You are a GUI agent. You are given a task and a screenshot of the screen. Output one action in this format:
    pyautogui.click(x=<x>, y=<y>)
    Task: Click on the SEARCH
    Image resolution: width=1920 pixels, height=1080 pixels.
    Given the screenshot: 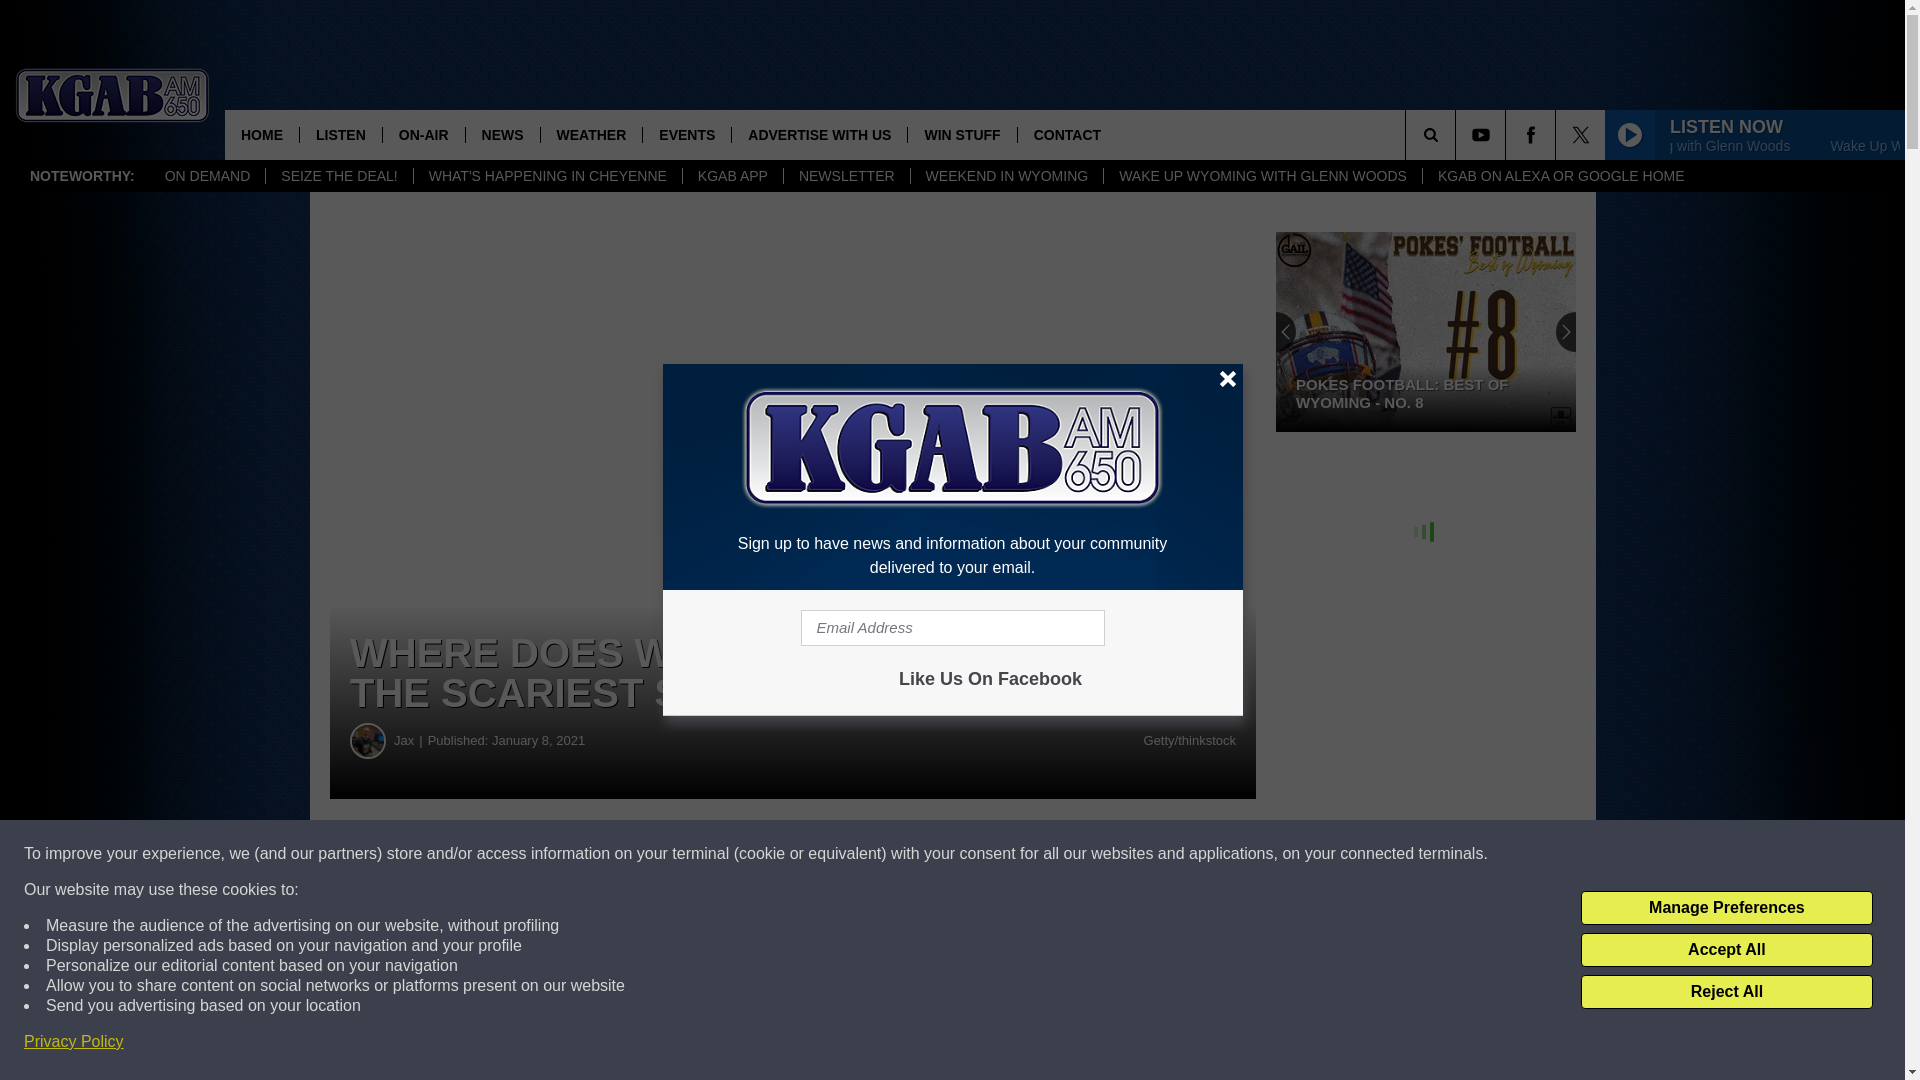 What is the action you would take?
    pyautogui.click(x=1458, y=134)
    